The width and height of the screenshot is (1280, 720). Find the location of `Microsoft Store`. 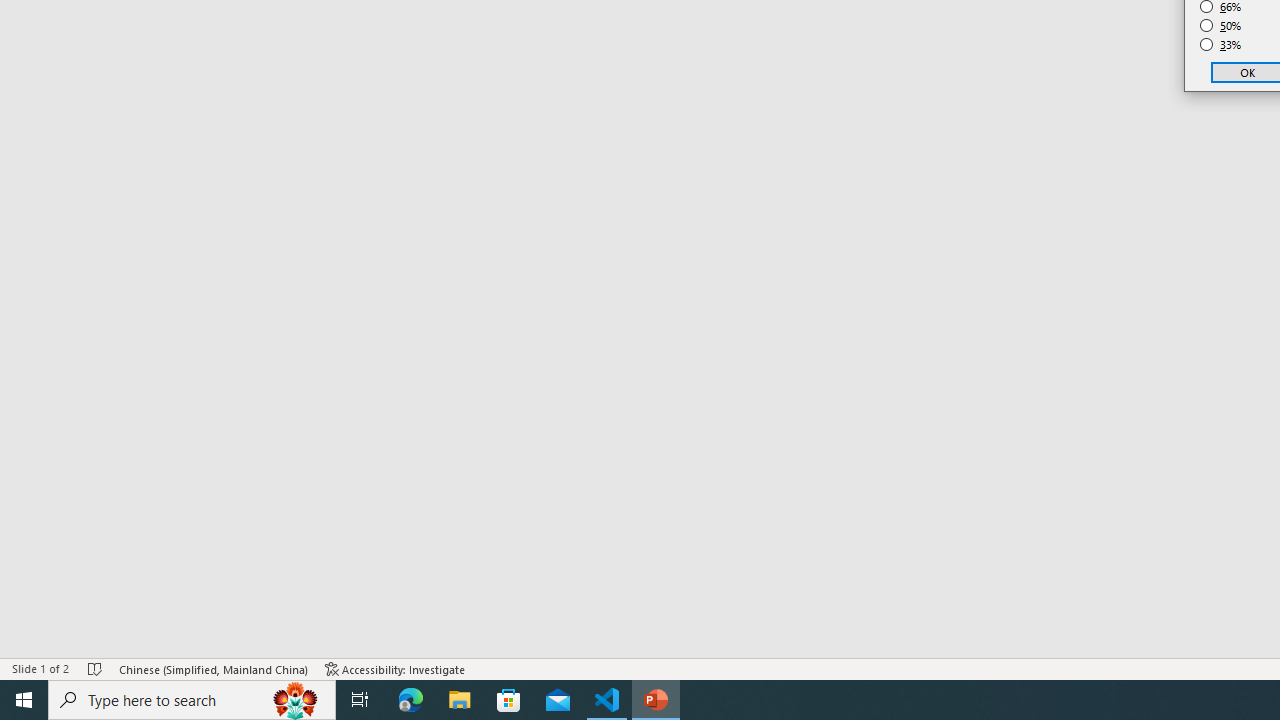

Microsoft Store is located at coordinates (509, 700).